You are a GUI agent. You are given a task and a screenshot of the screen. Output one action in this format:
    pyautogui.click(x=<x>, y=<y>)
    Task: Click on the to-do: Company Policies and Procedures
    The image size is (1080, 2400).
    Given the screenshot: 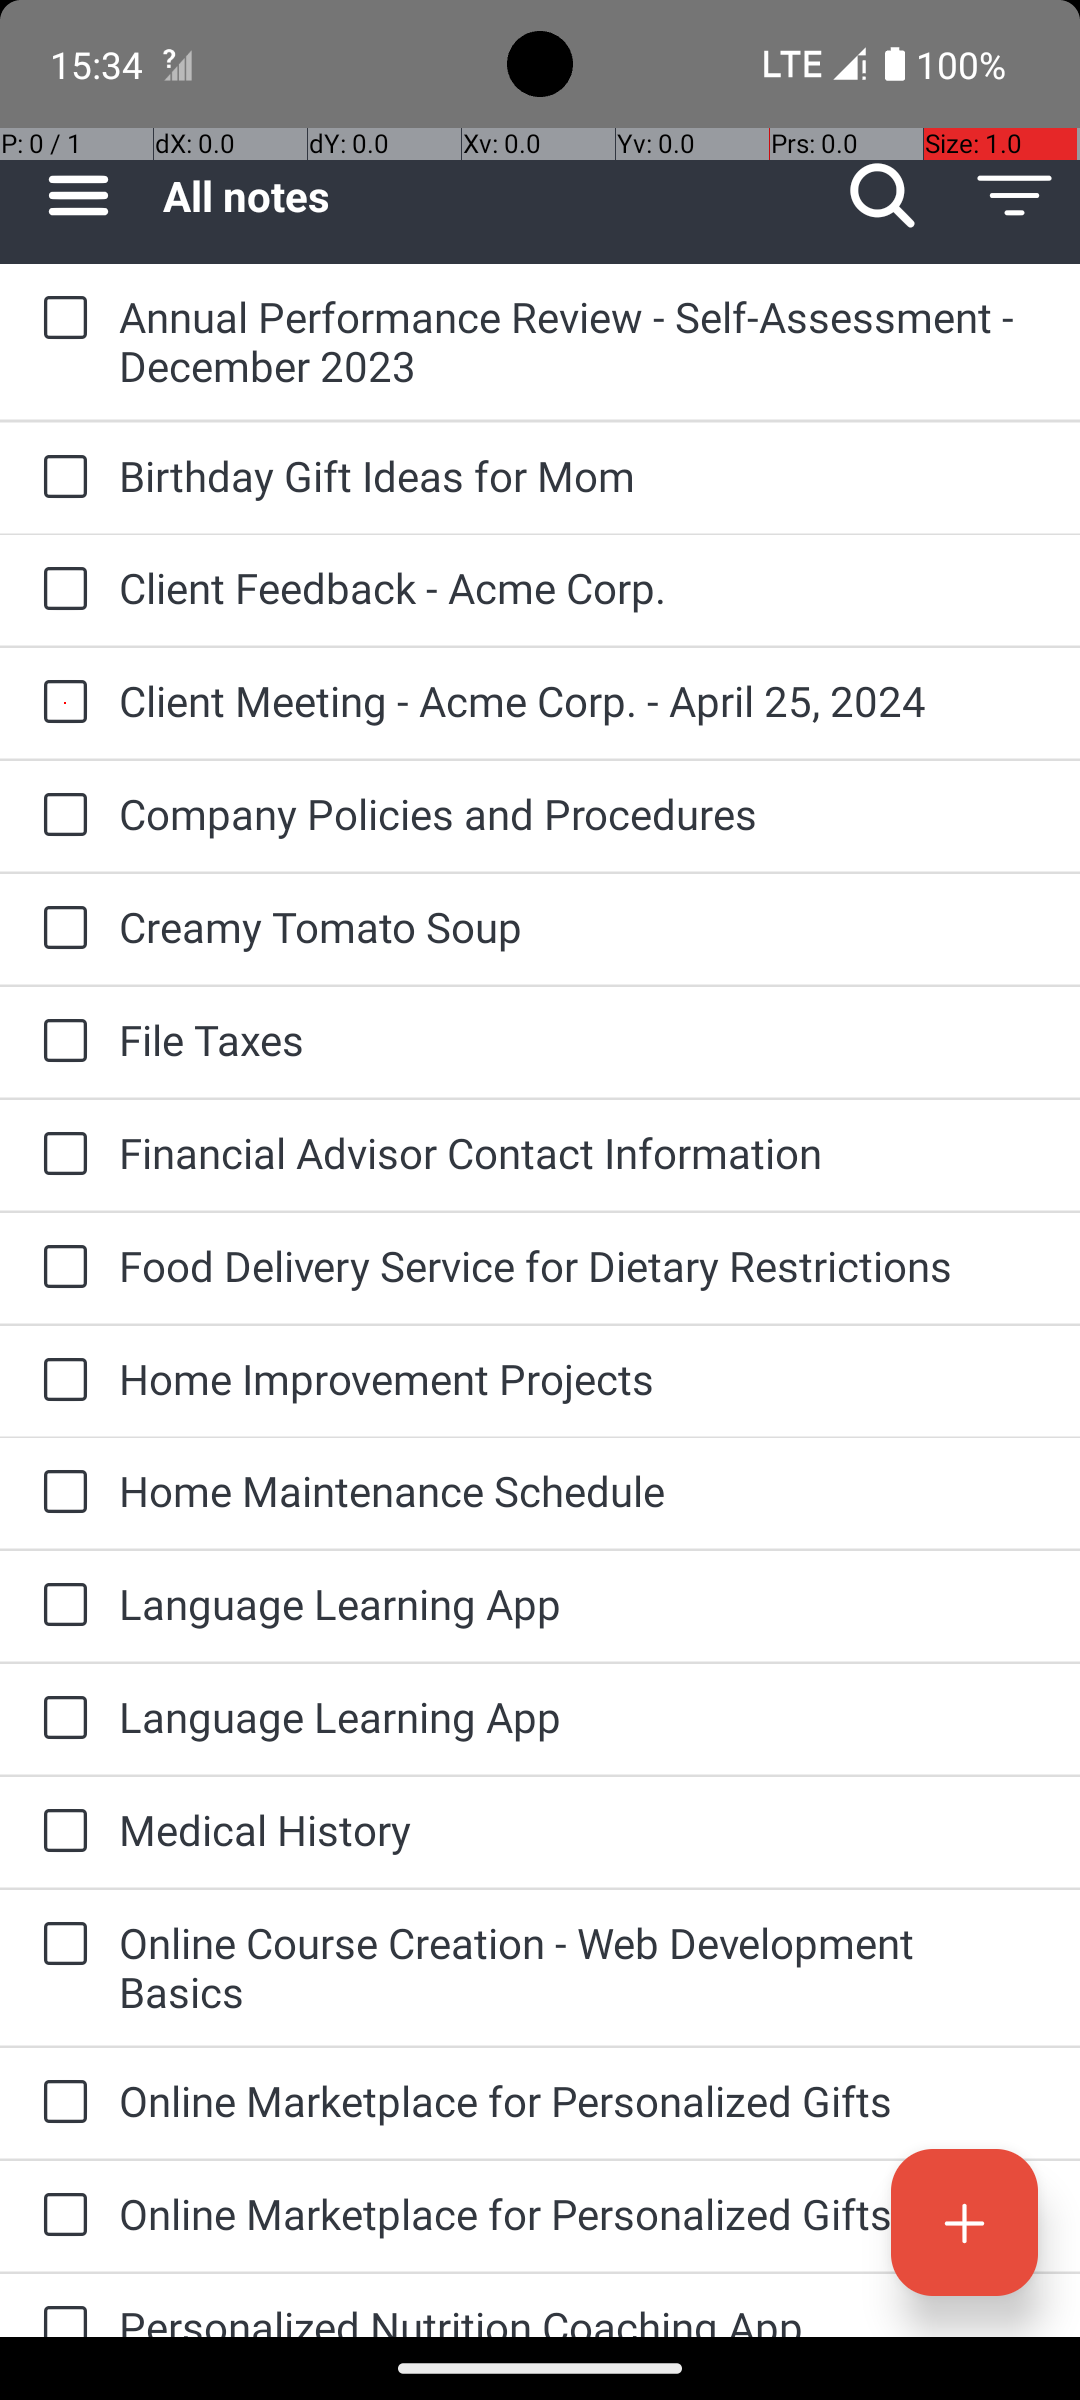 What is the action you would take?
    pyautogui.click(x=60, y=816)
    